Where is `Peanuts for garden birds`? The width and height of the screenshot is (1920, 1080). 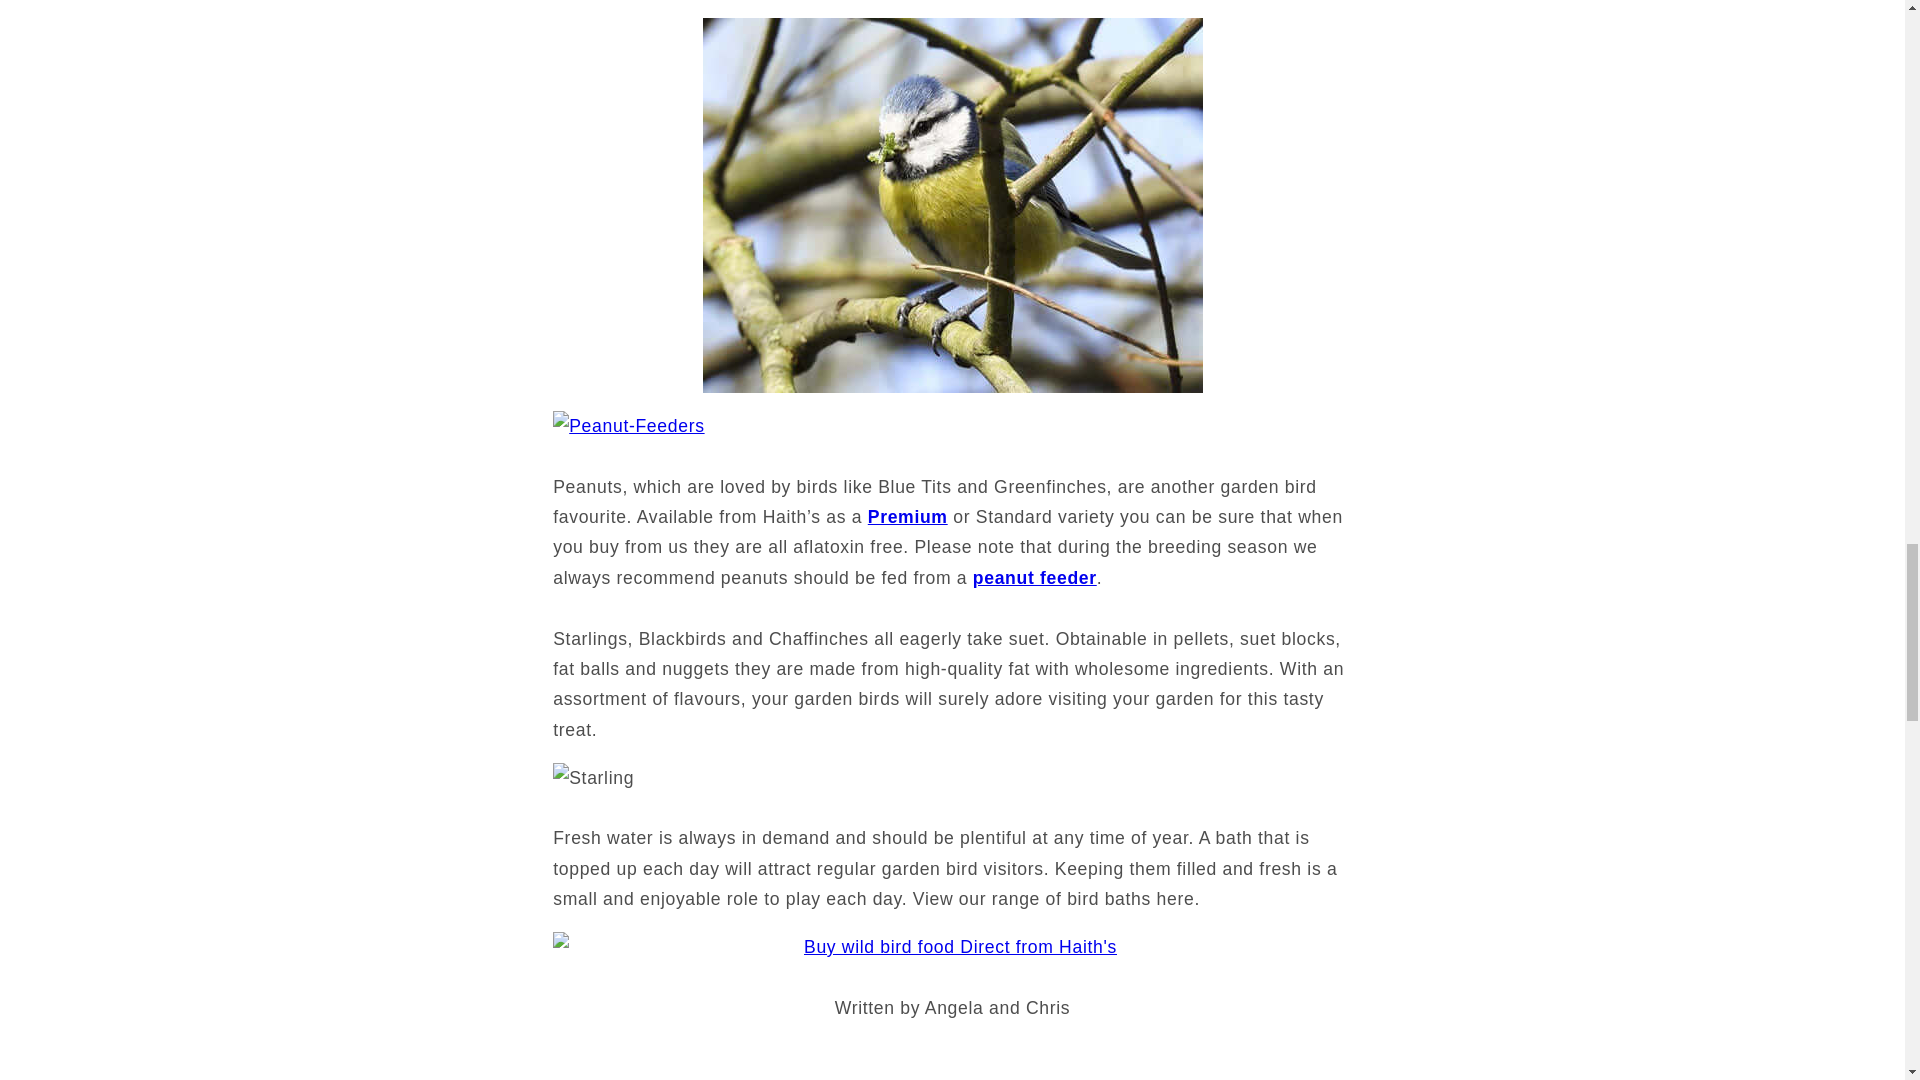
Peanuts for garden birds is located at coordinates (908, 516).